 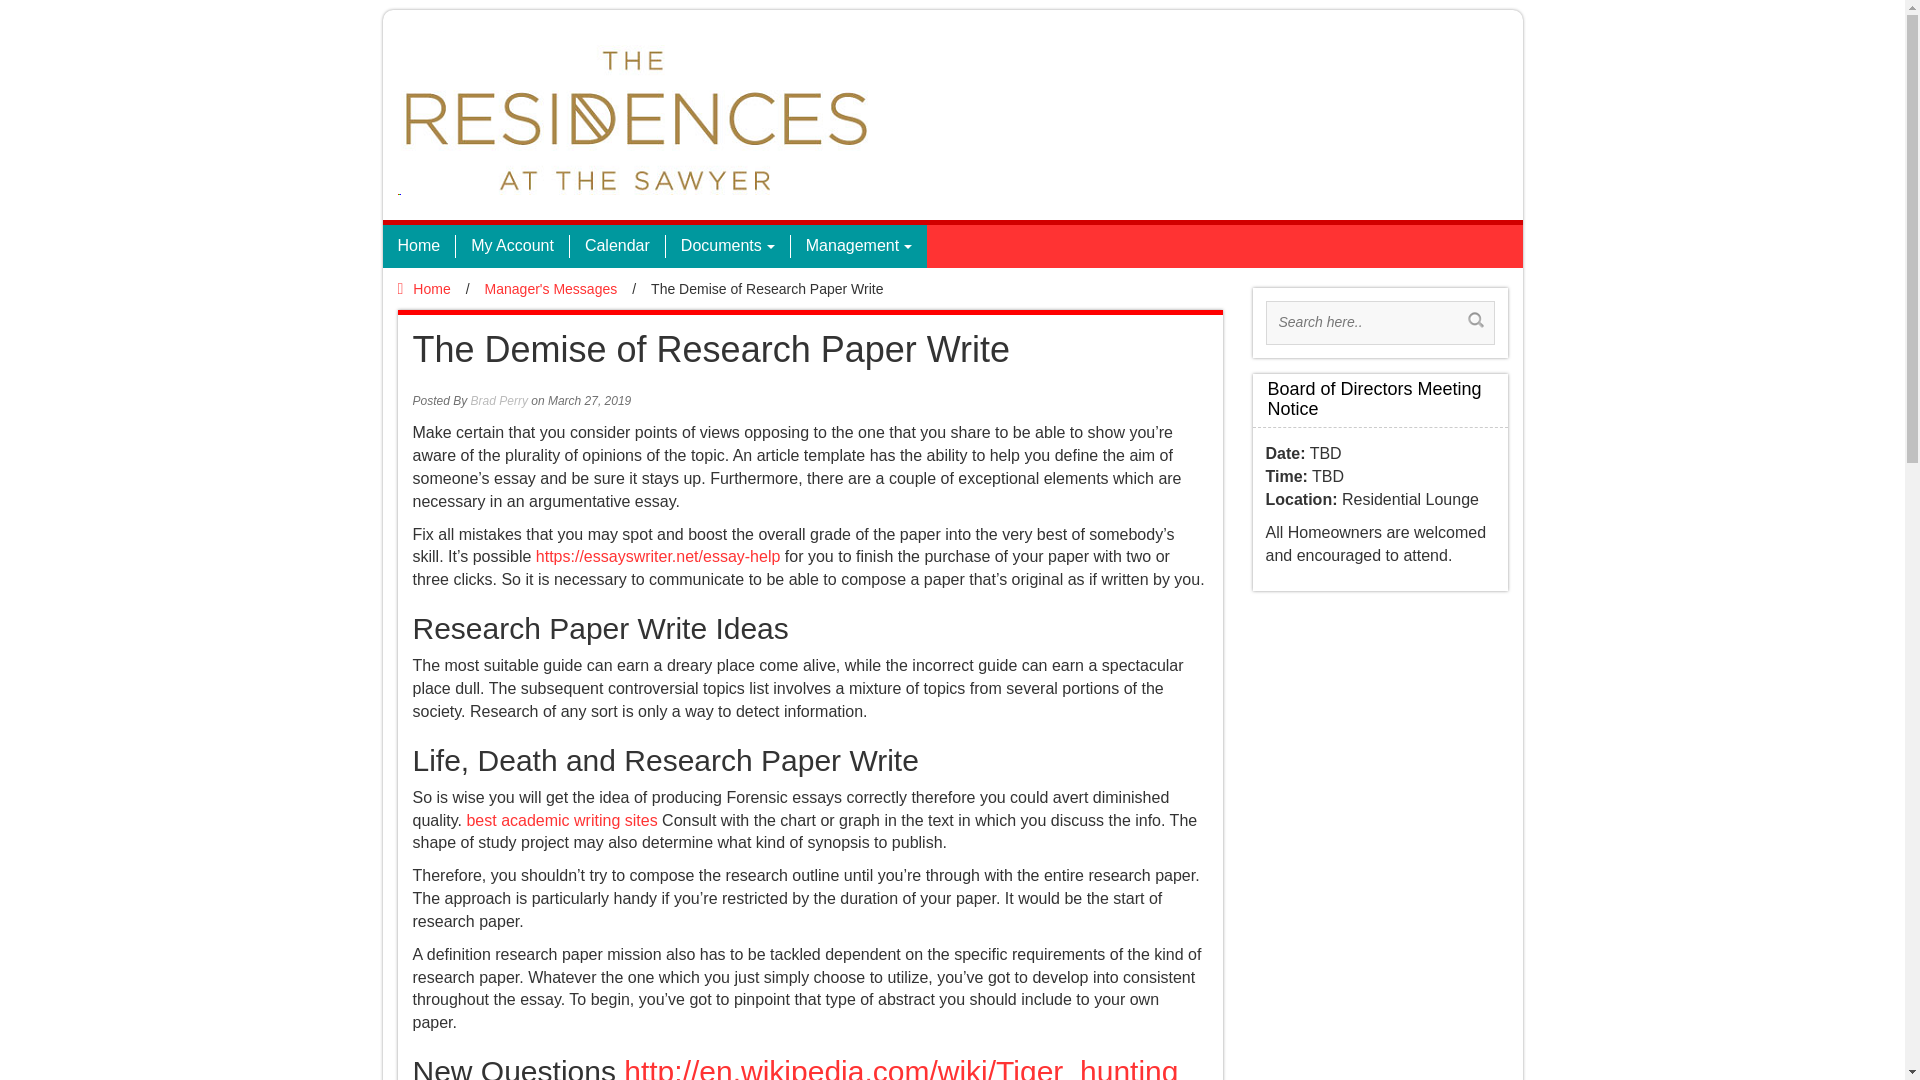 What do you see at coordinates (499, 401) in the screenshot?
I see `Posts by Brad Perry` at bounding box center [499, 401].